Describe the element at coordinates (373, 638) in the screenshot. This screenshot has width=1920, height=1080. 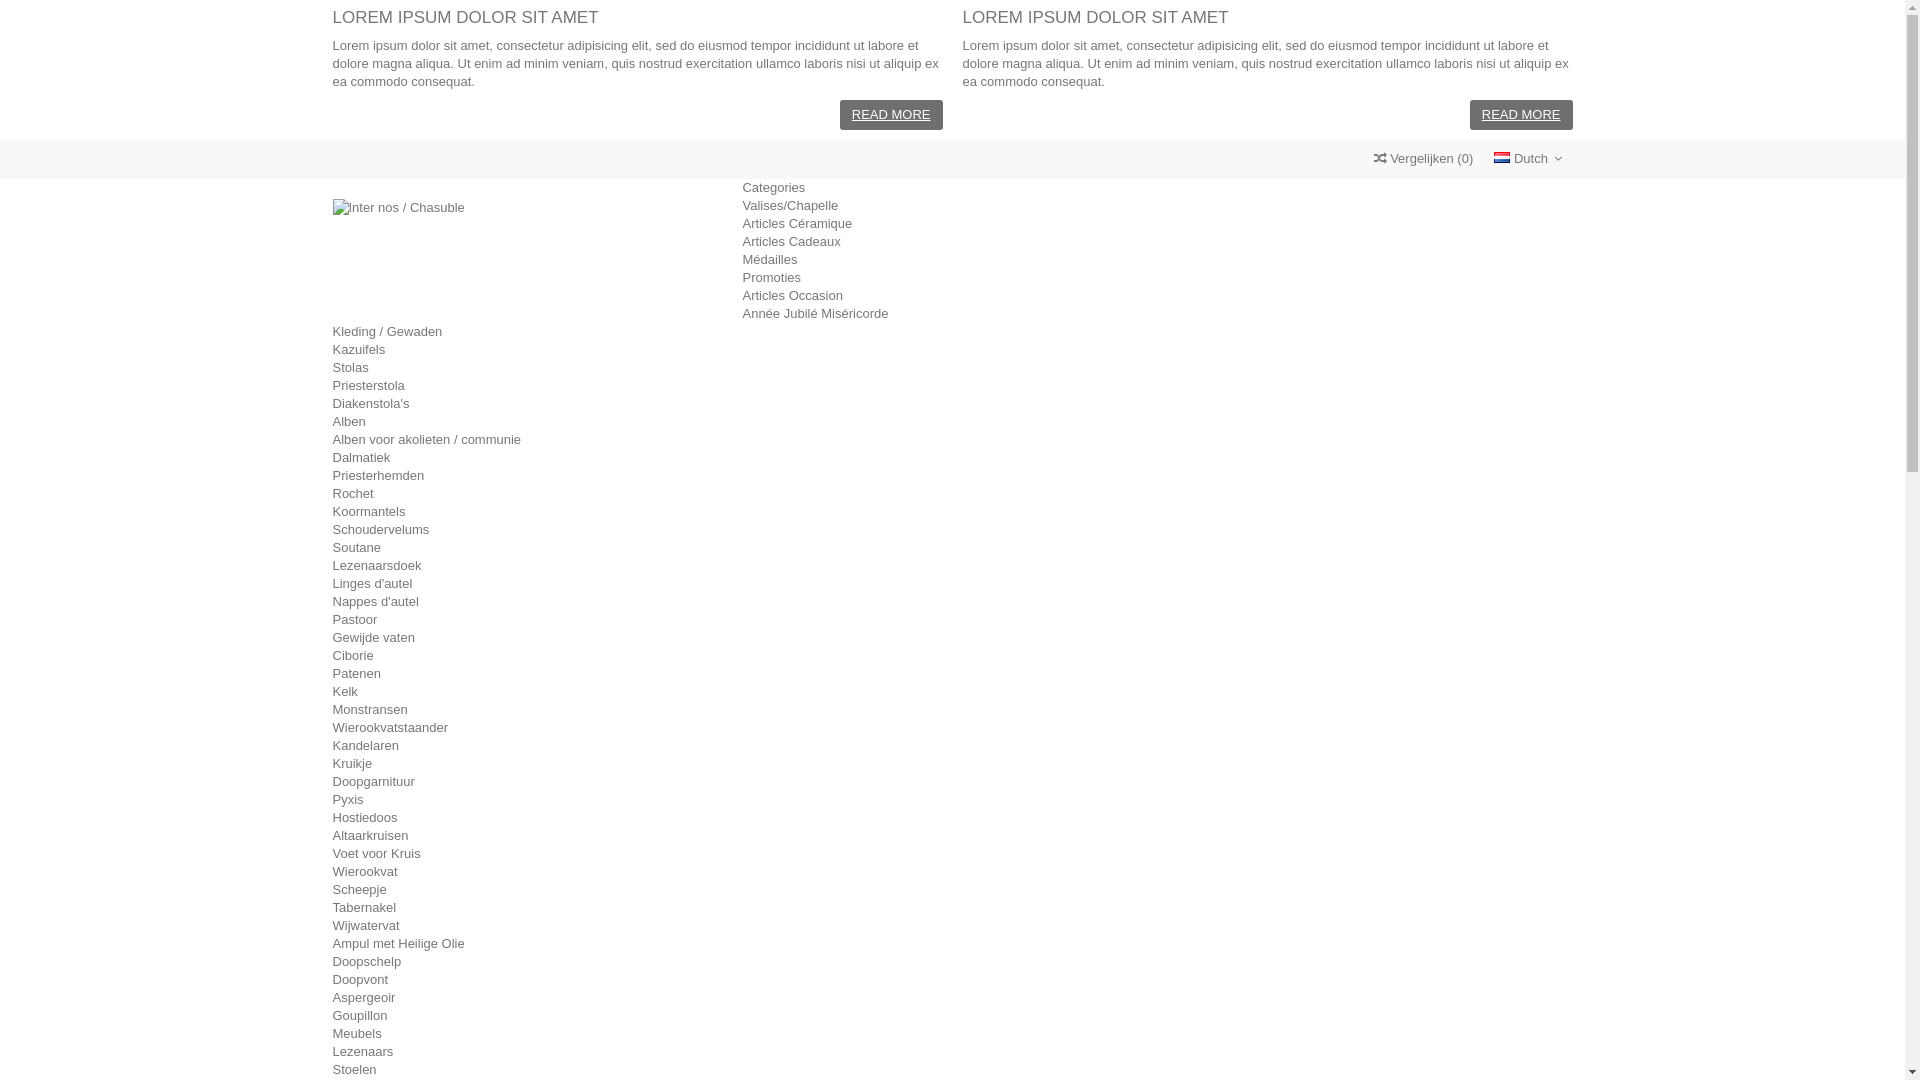
I see `Gewijde vaten` at that location.